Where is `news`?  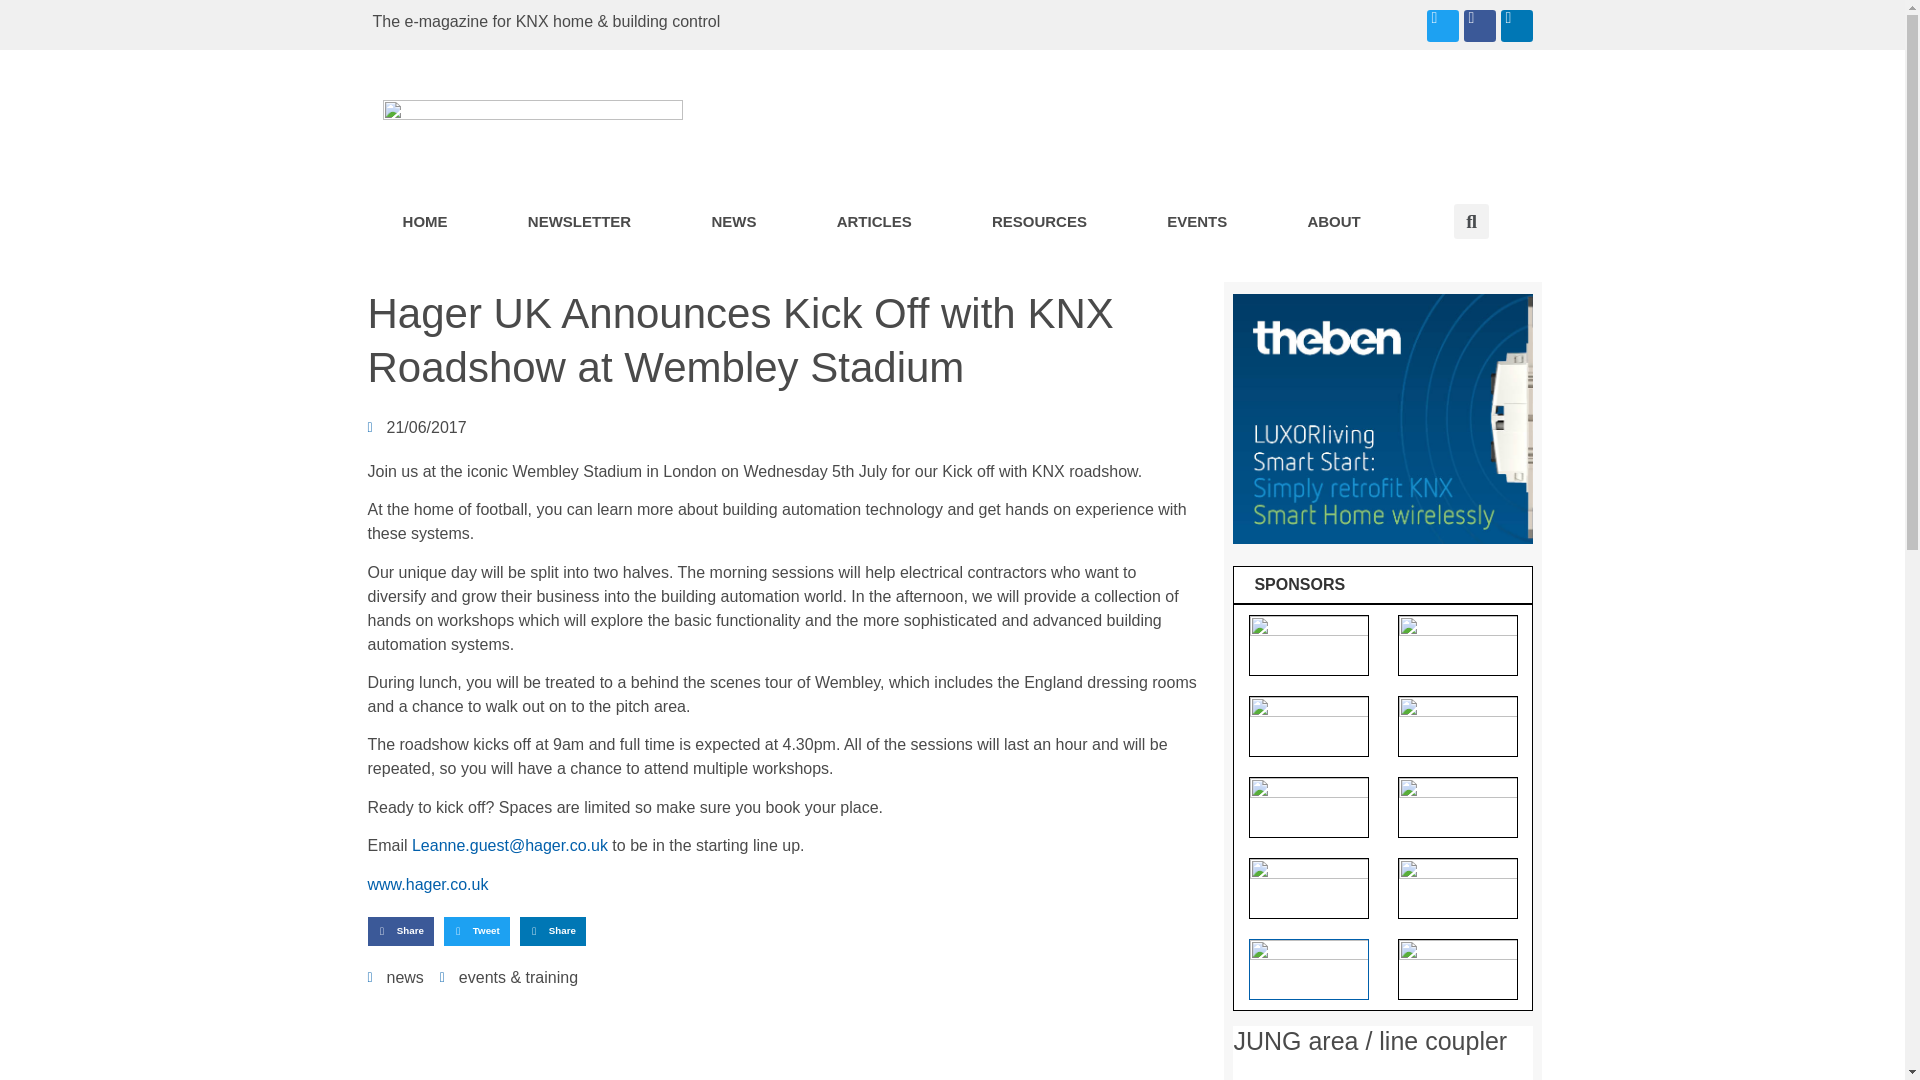 news is located at coordinates (404, 977).